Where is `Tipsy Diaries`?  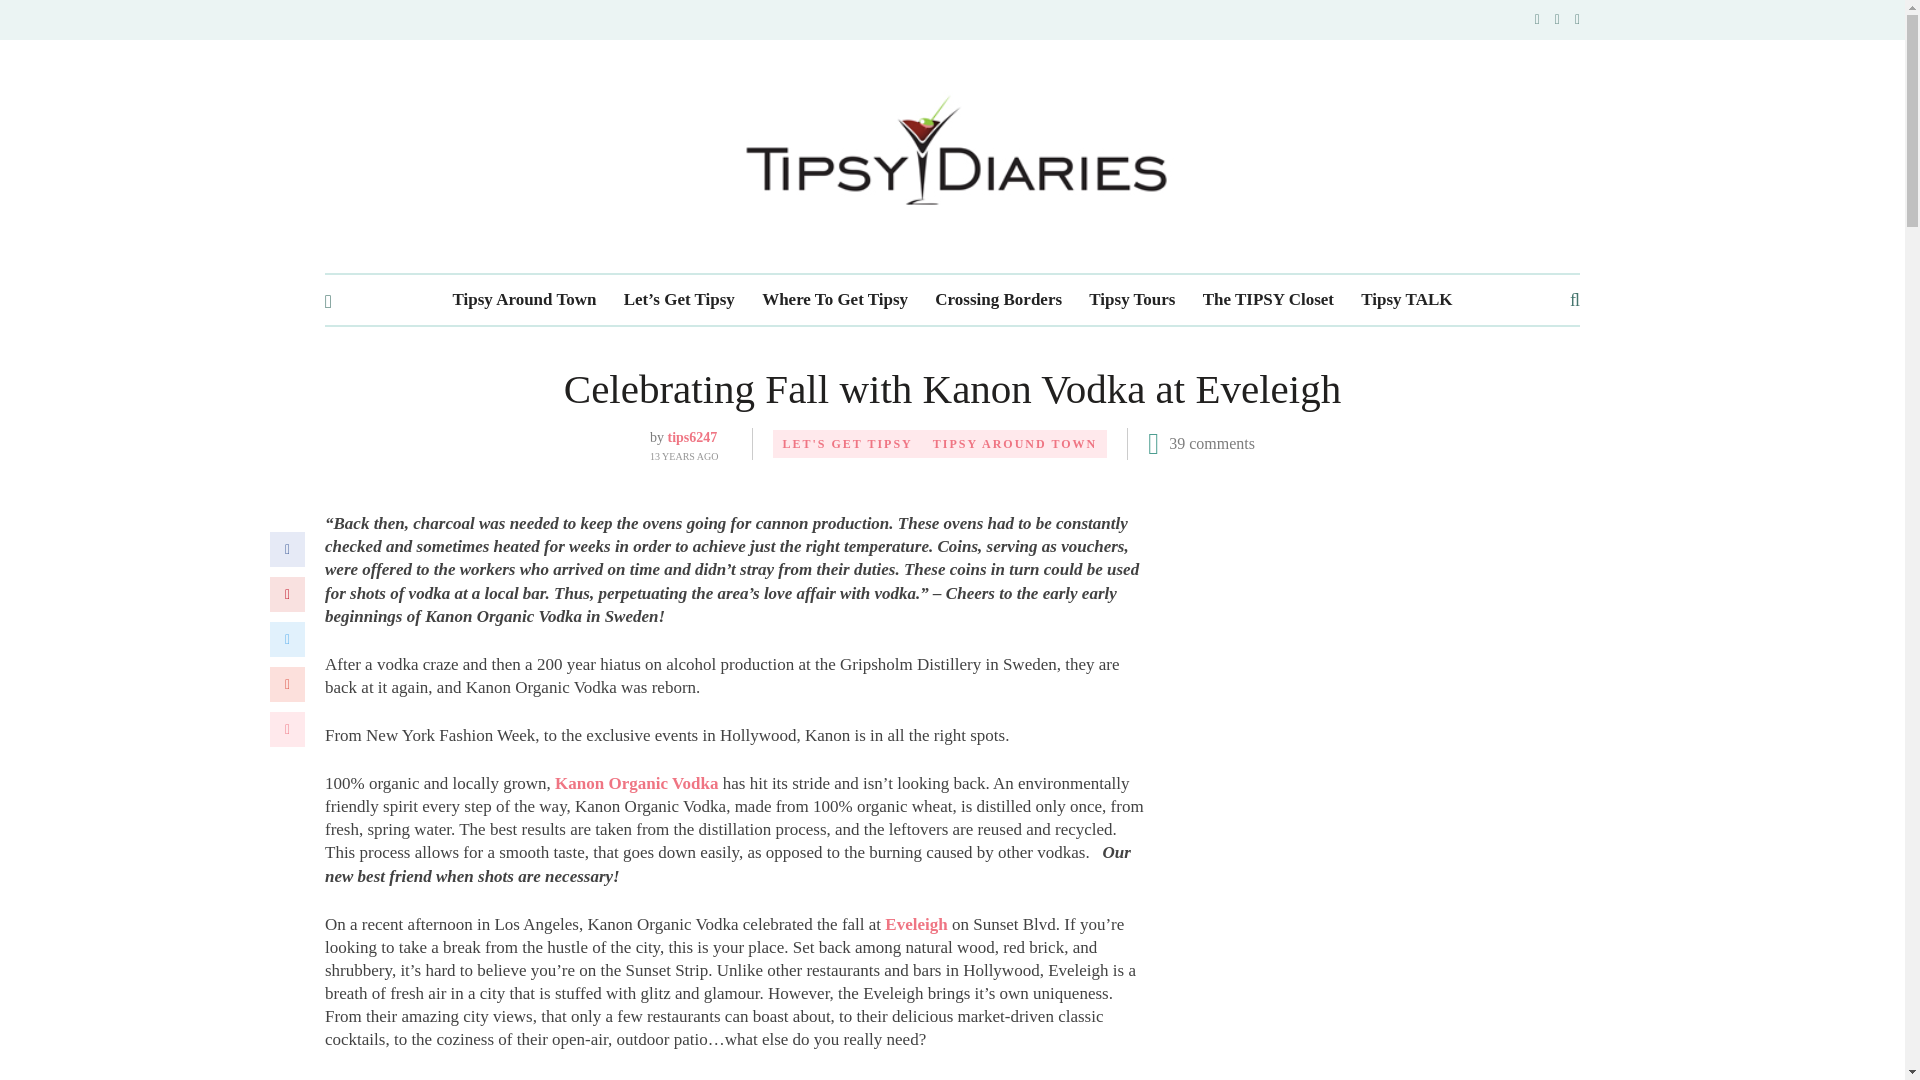 Tipsy Diaries is located at coordinates (952, 156).